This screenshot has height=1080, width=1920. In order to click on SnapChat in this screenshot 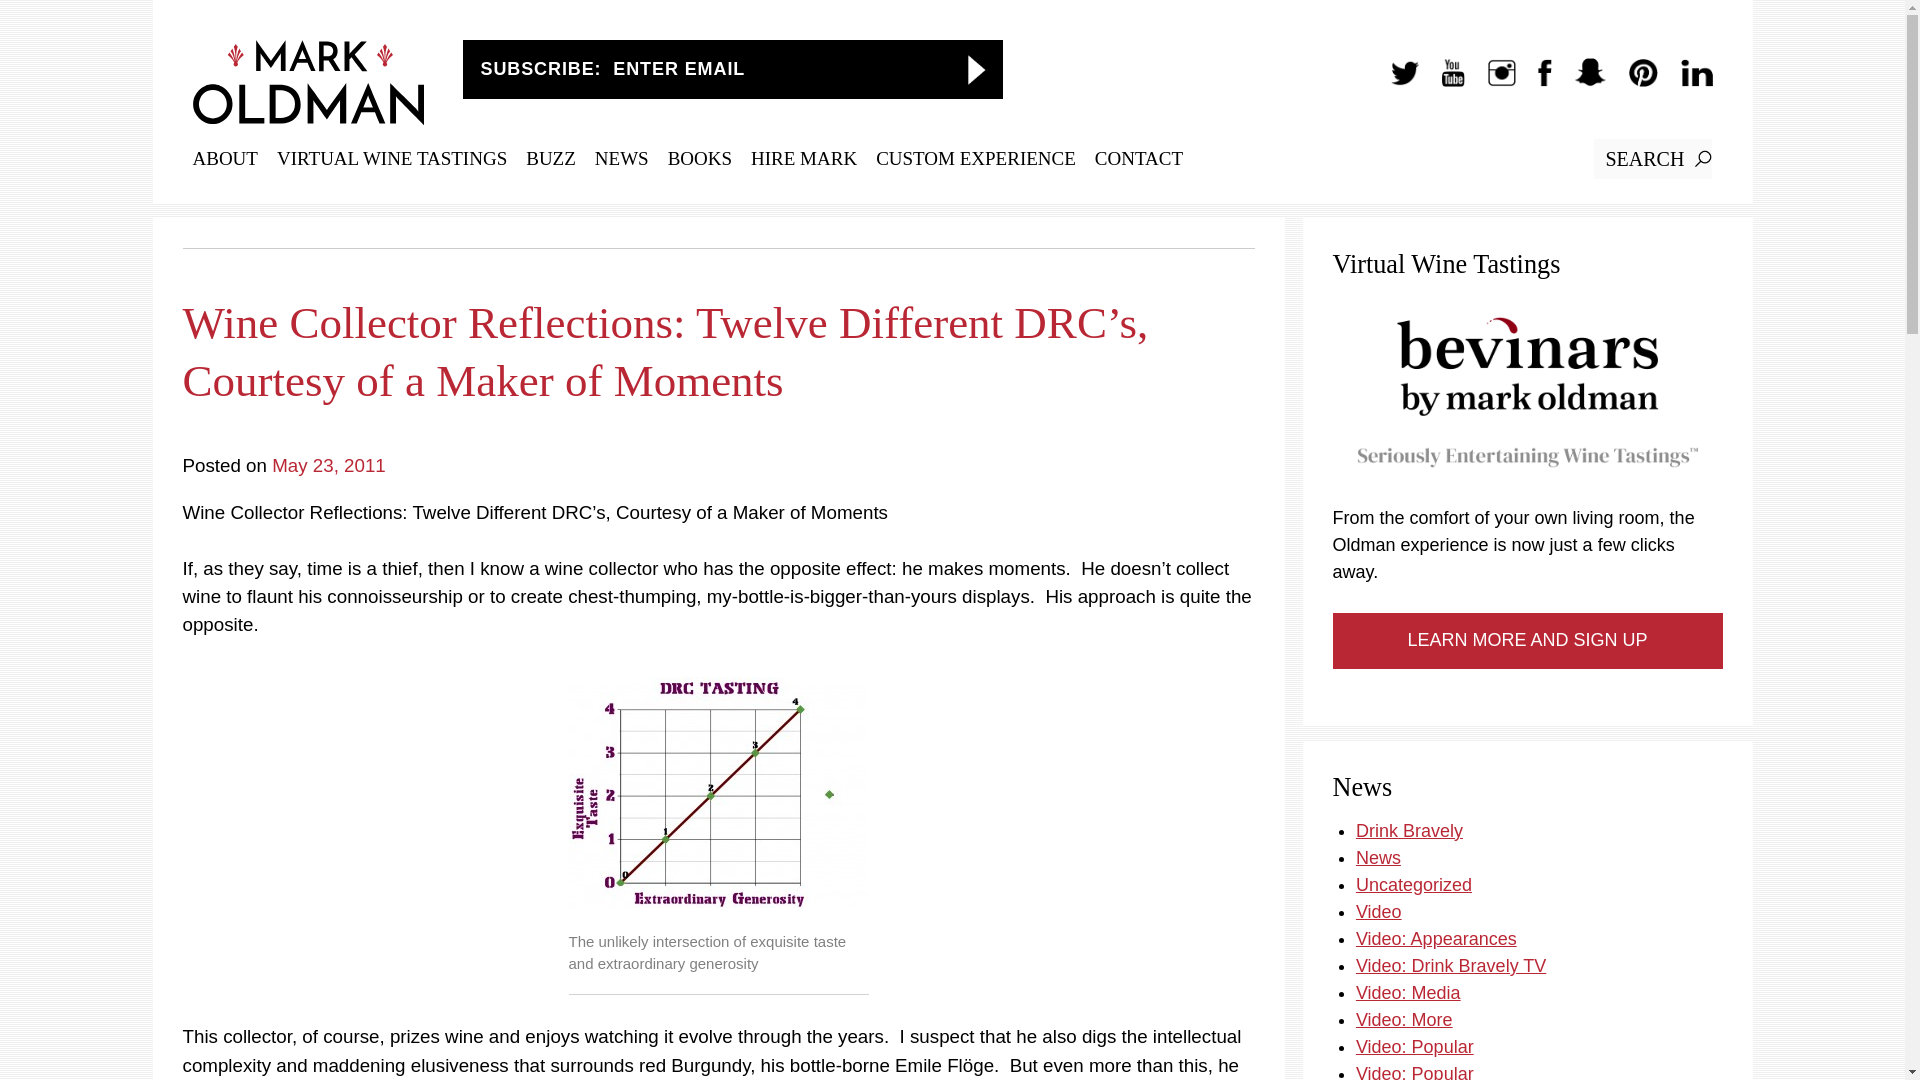, I will do `click(1580, 82)`.